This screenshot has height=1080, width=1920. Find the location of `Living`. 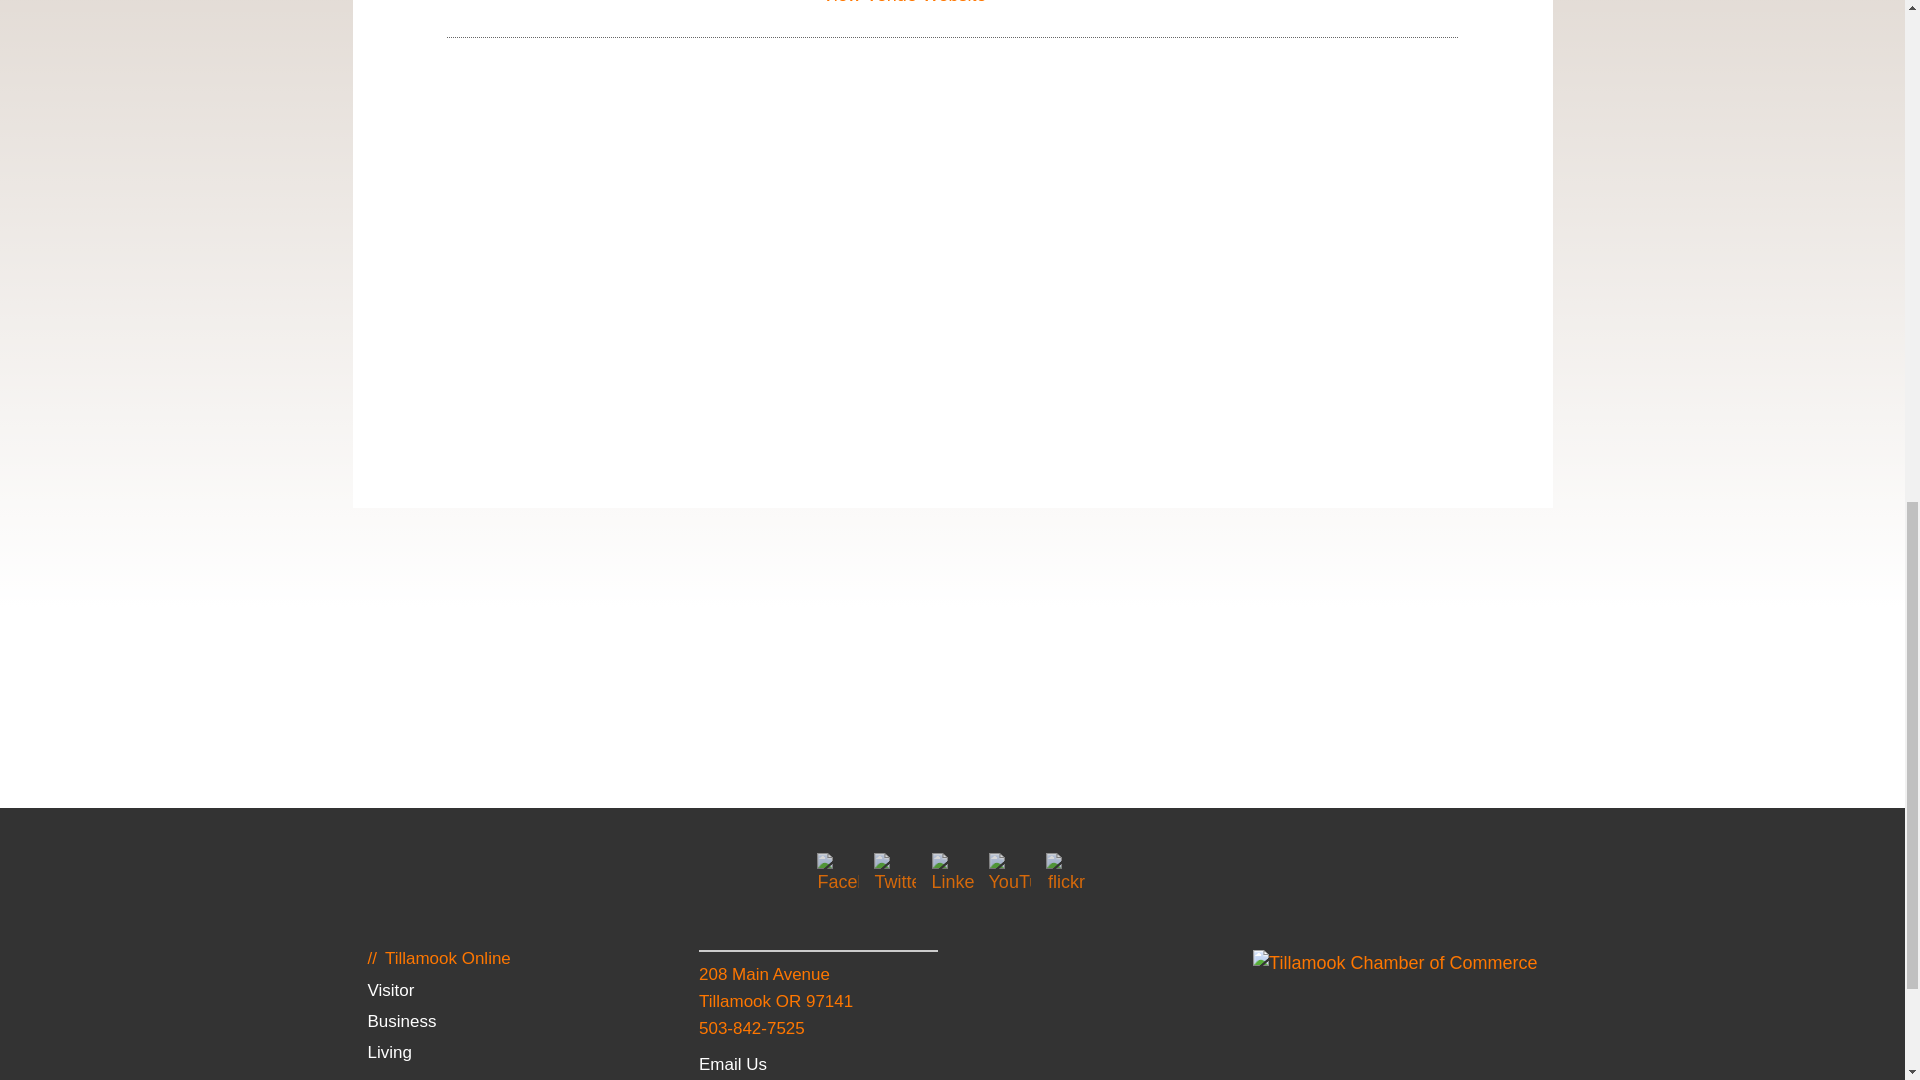

Living is located at coordinates (388, 1052).